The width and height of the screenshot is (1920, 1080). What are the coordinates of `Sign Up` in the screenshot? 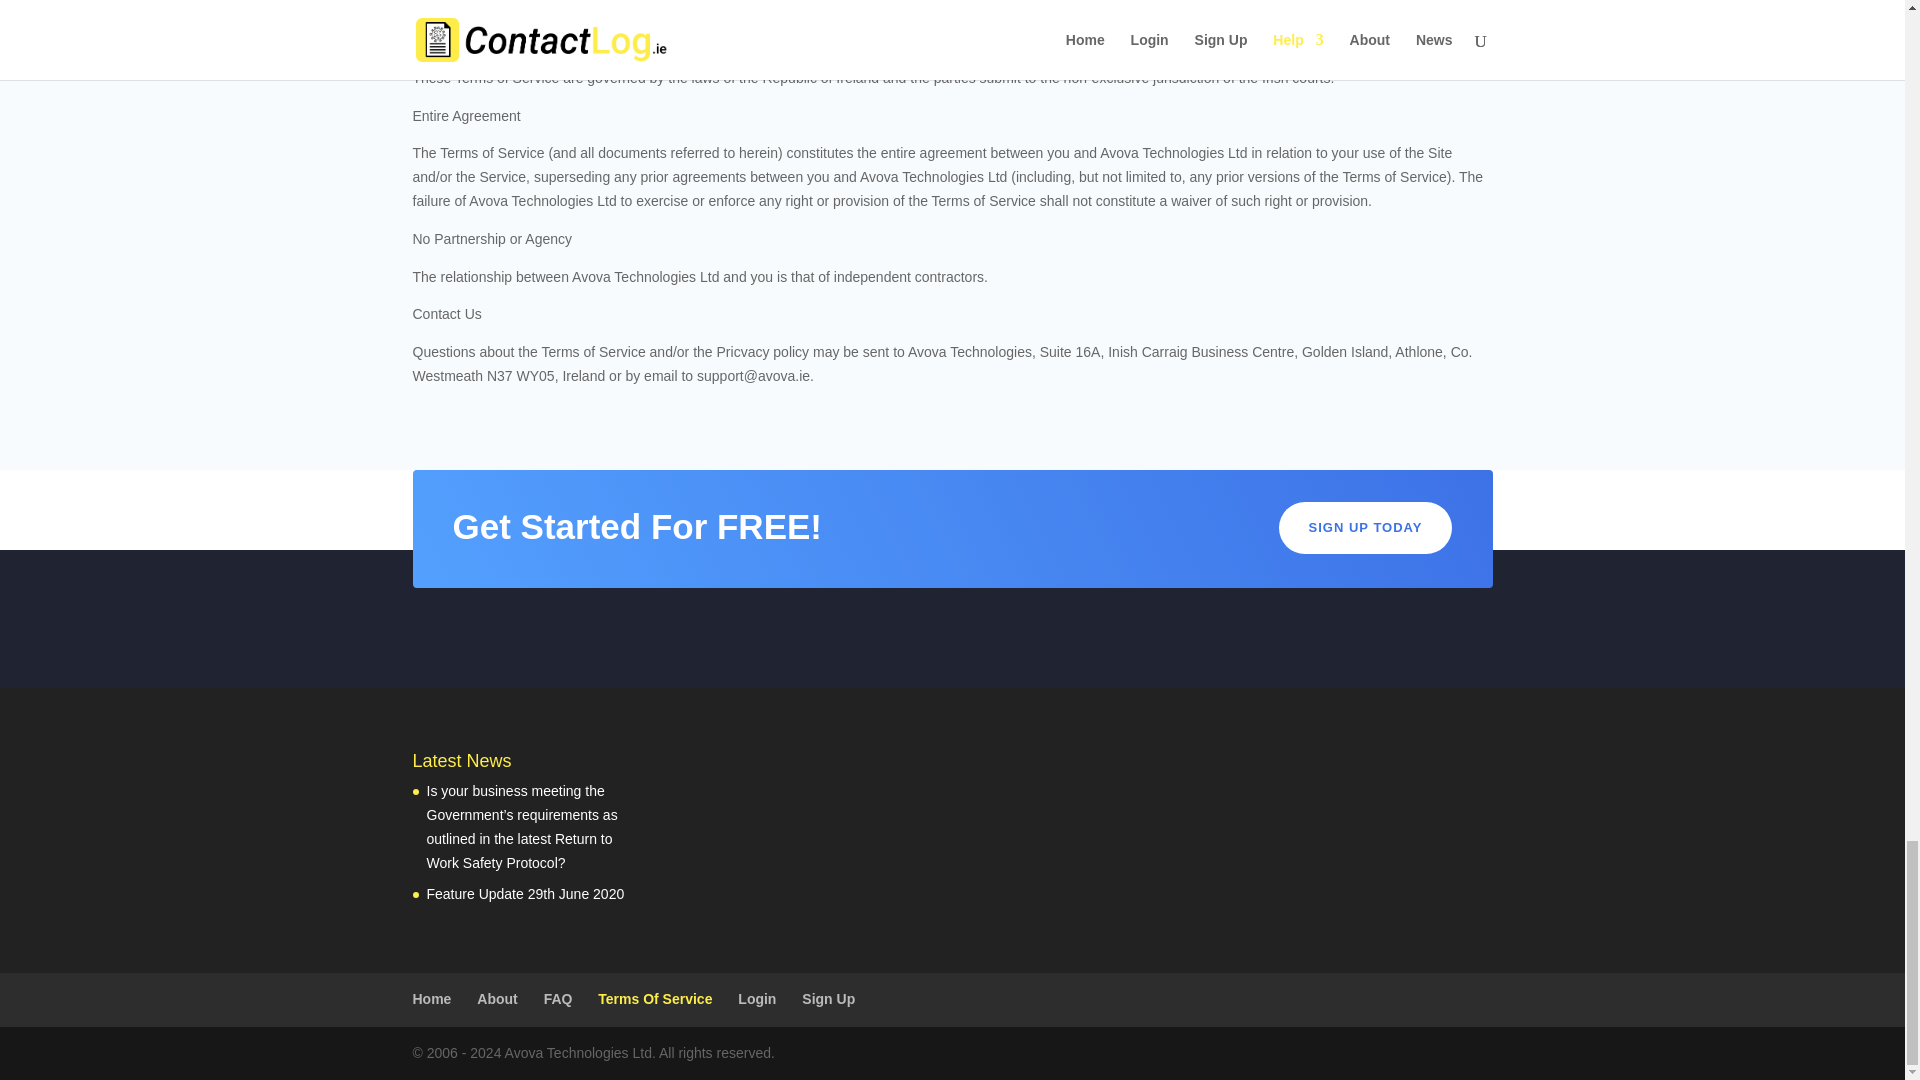 It's located at (828, 998).